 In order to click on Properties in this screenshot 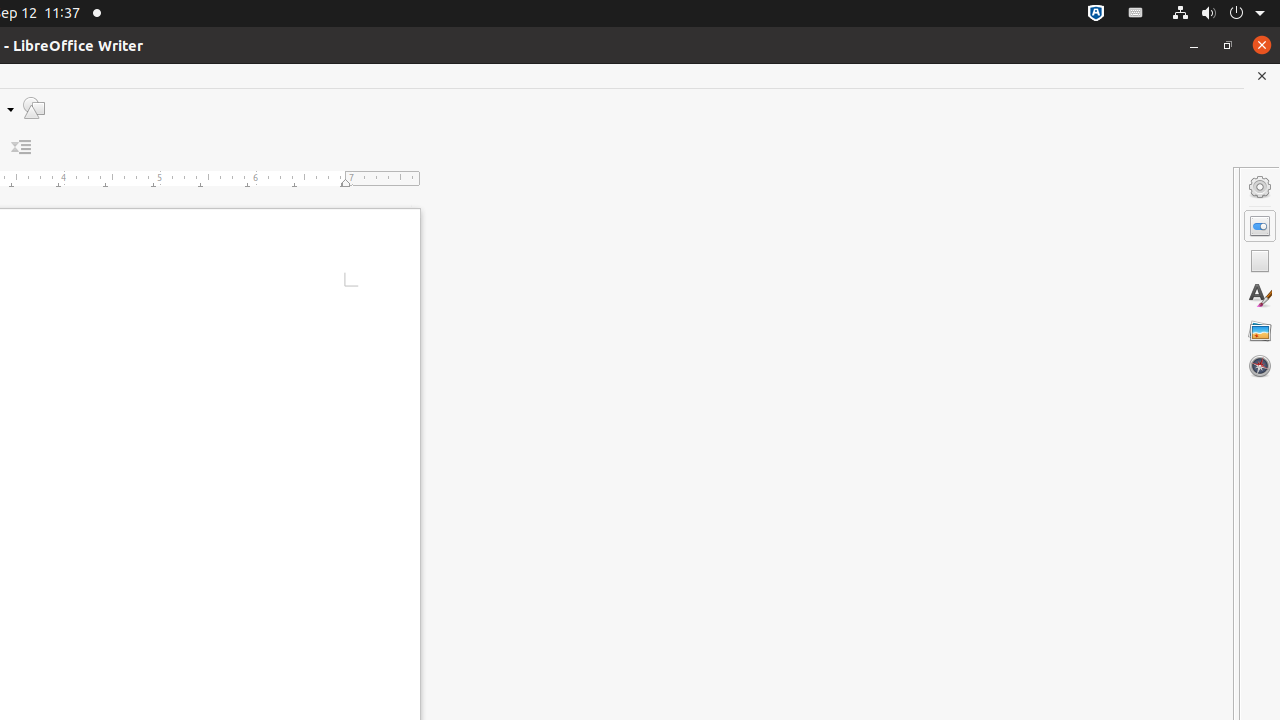, I will do `click(1260, 226)`.